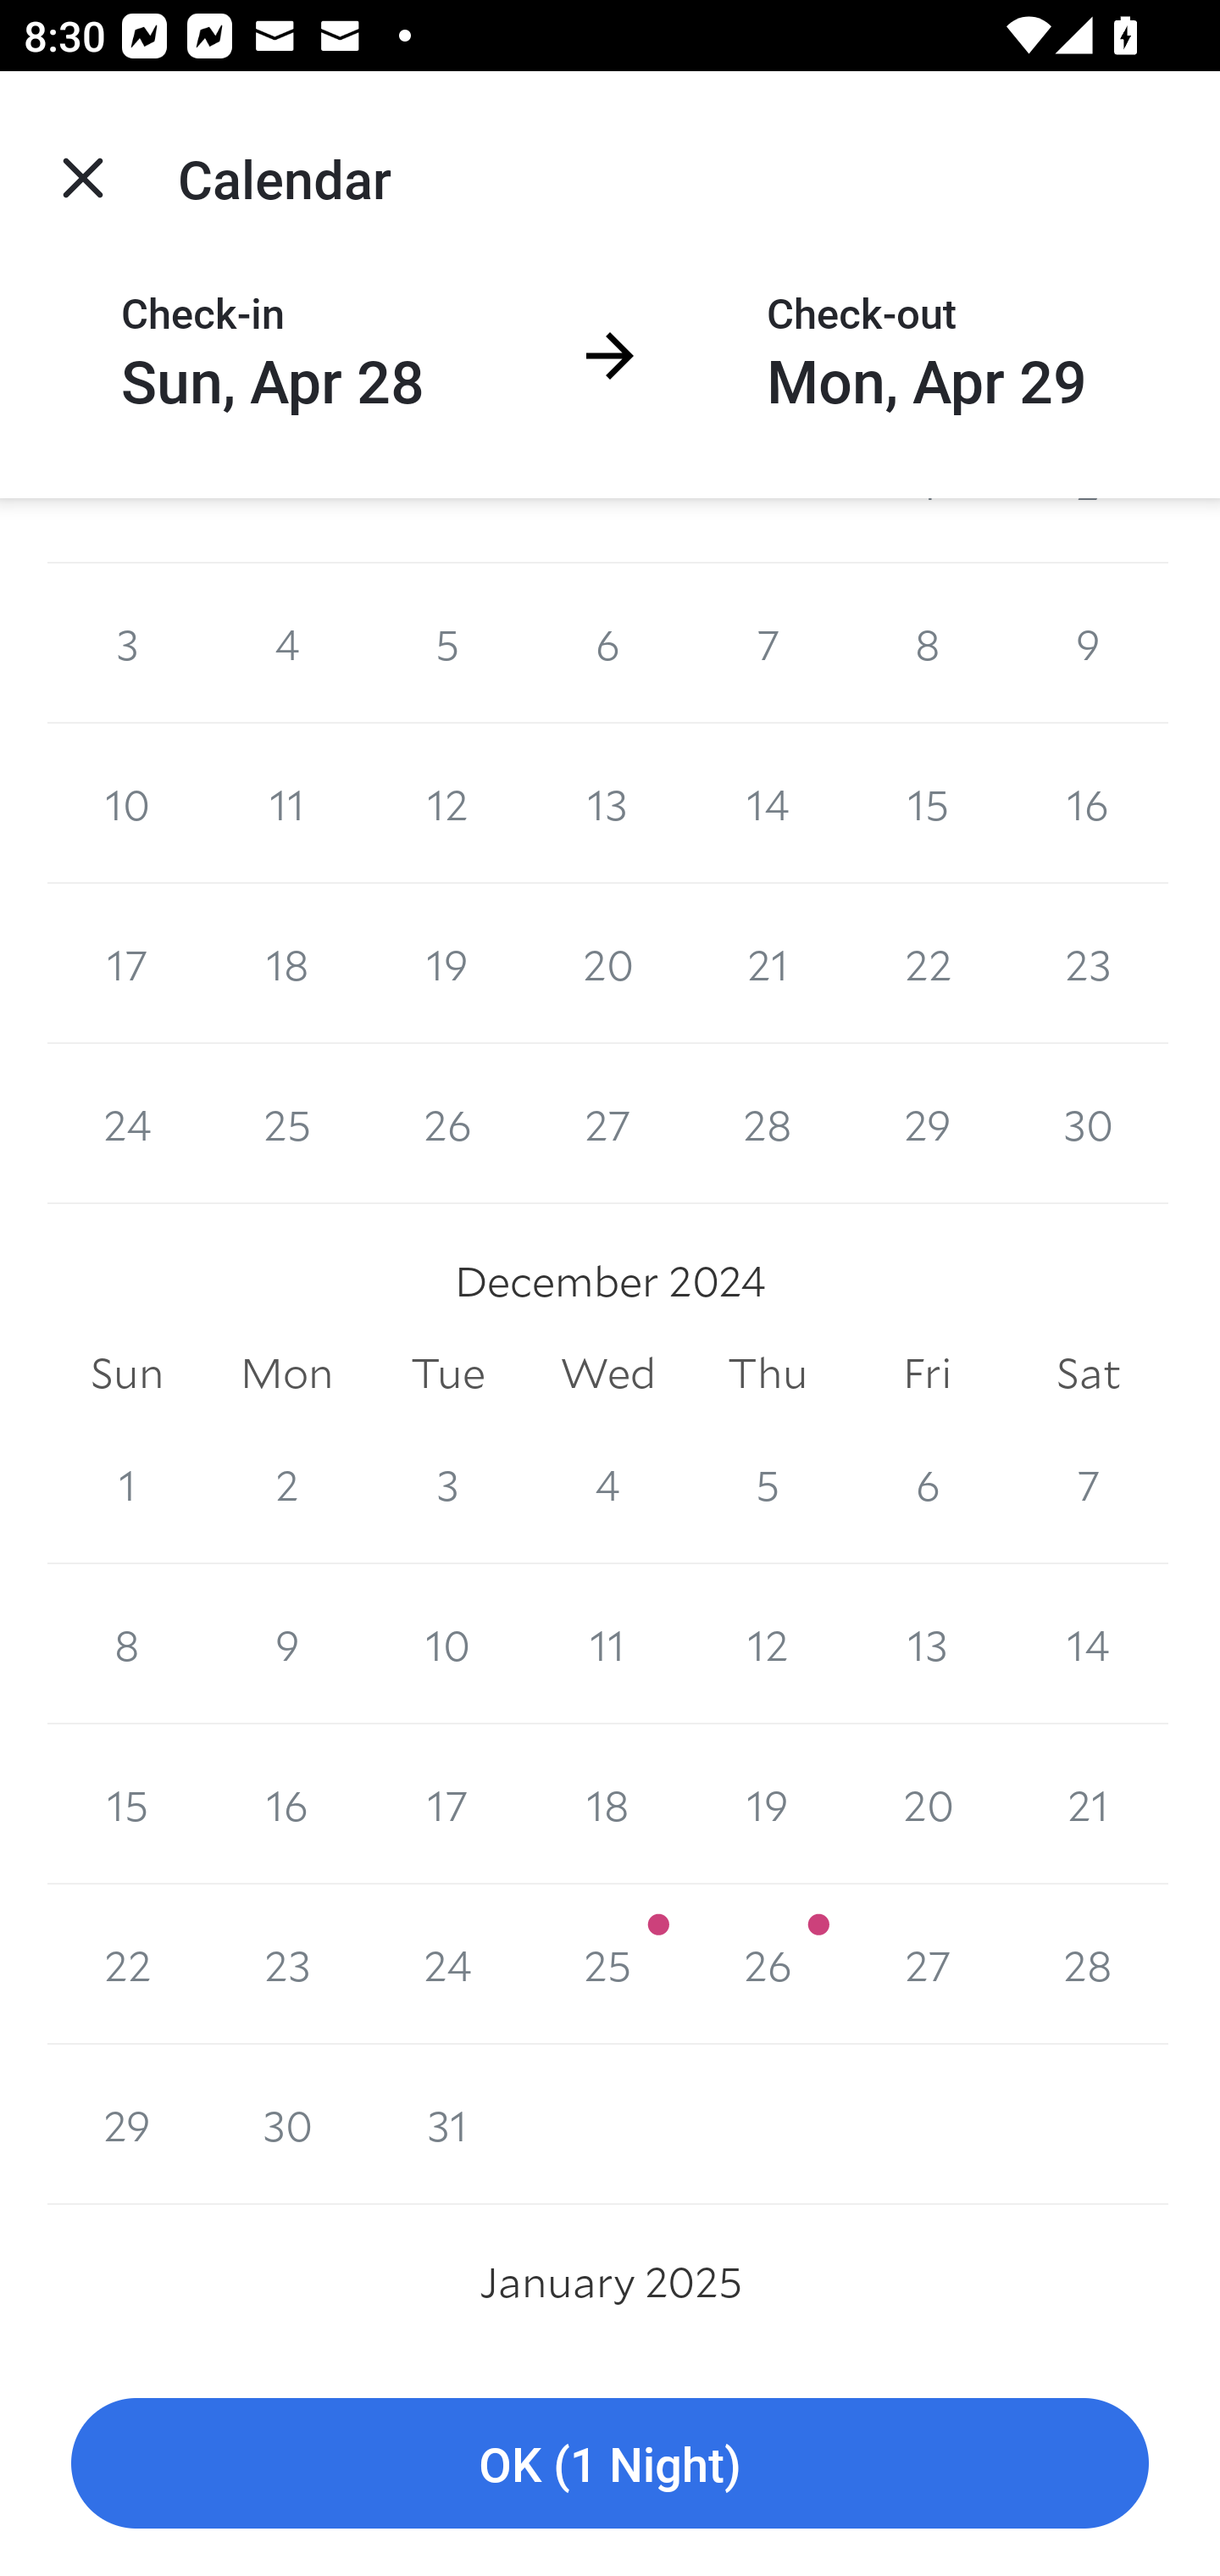 The width and height of the screenshot is (1220, 2576). I want to click on 25 25 December 2024, so click(608, 1965).